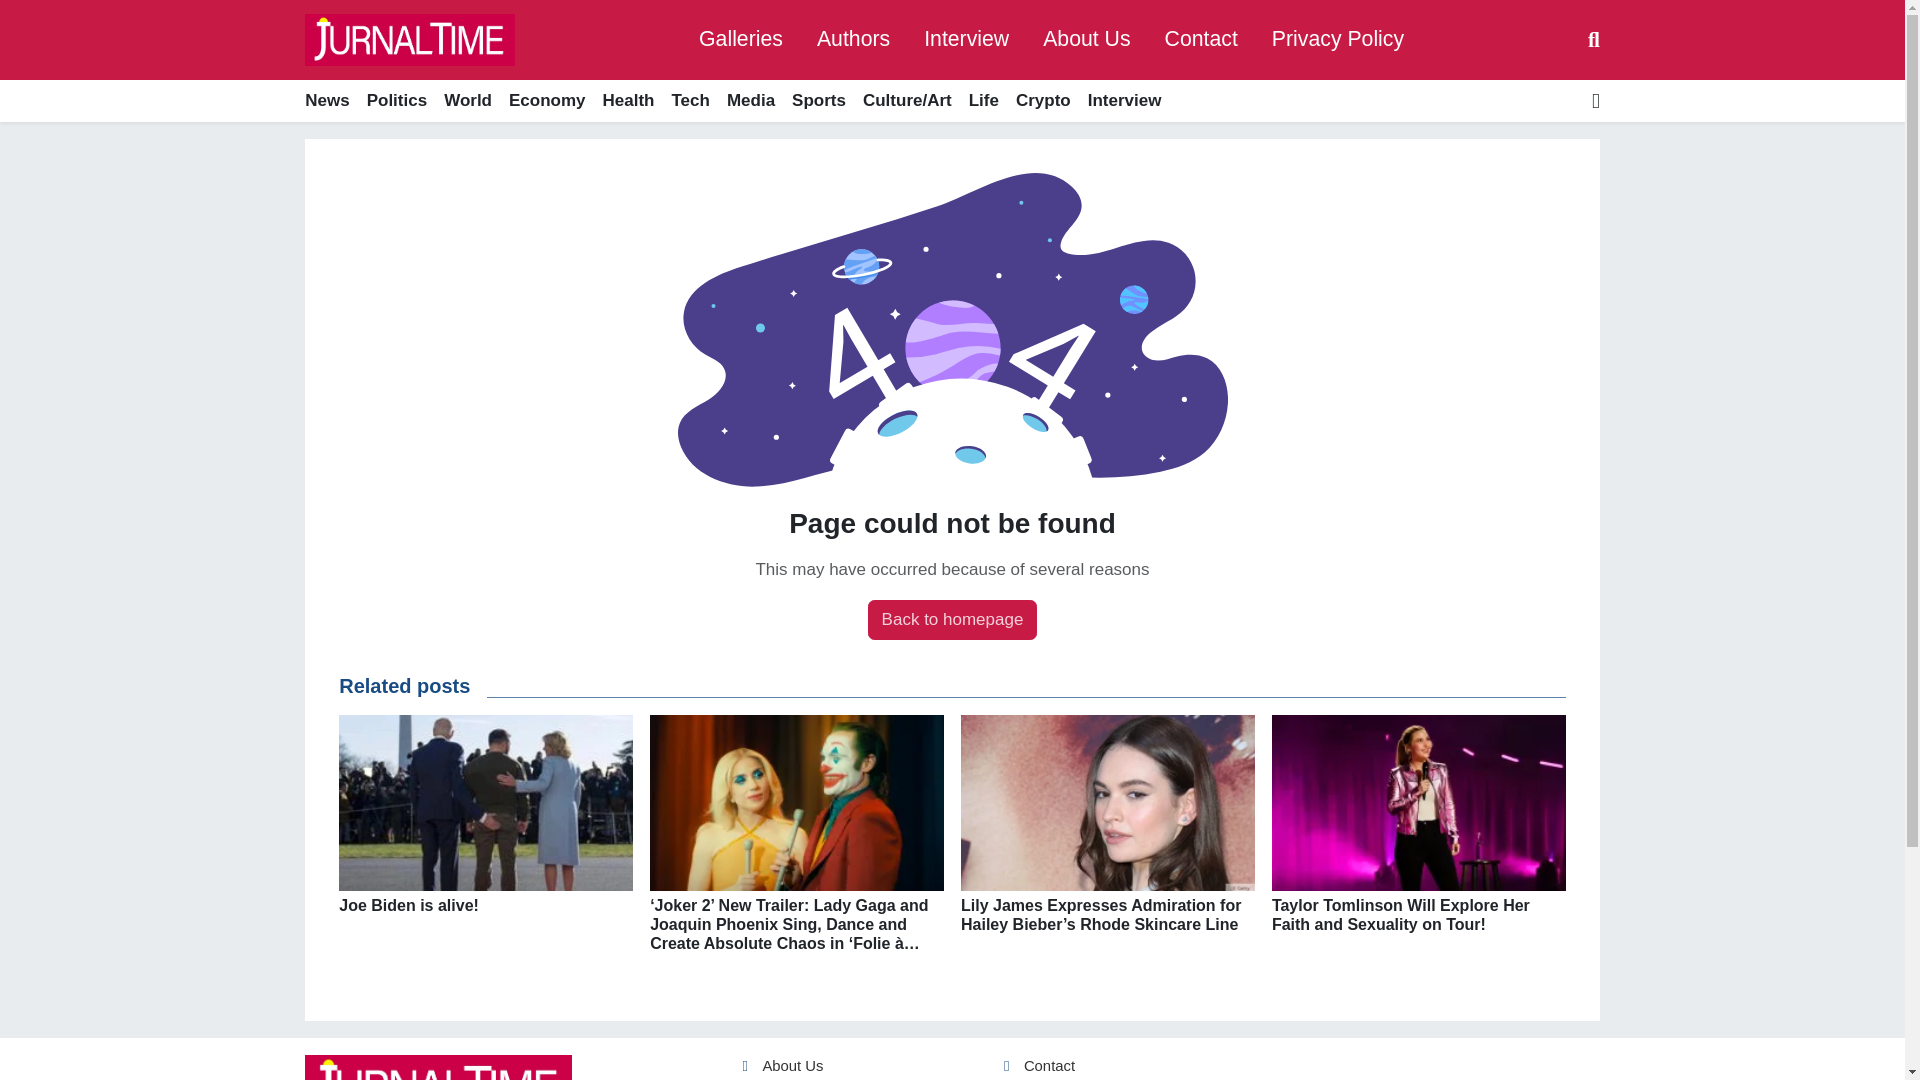 This screenshot has width=1920, height=1080. I want to click on Media, so click(750, 101).